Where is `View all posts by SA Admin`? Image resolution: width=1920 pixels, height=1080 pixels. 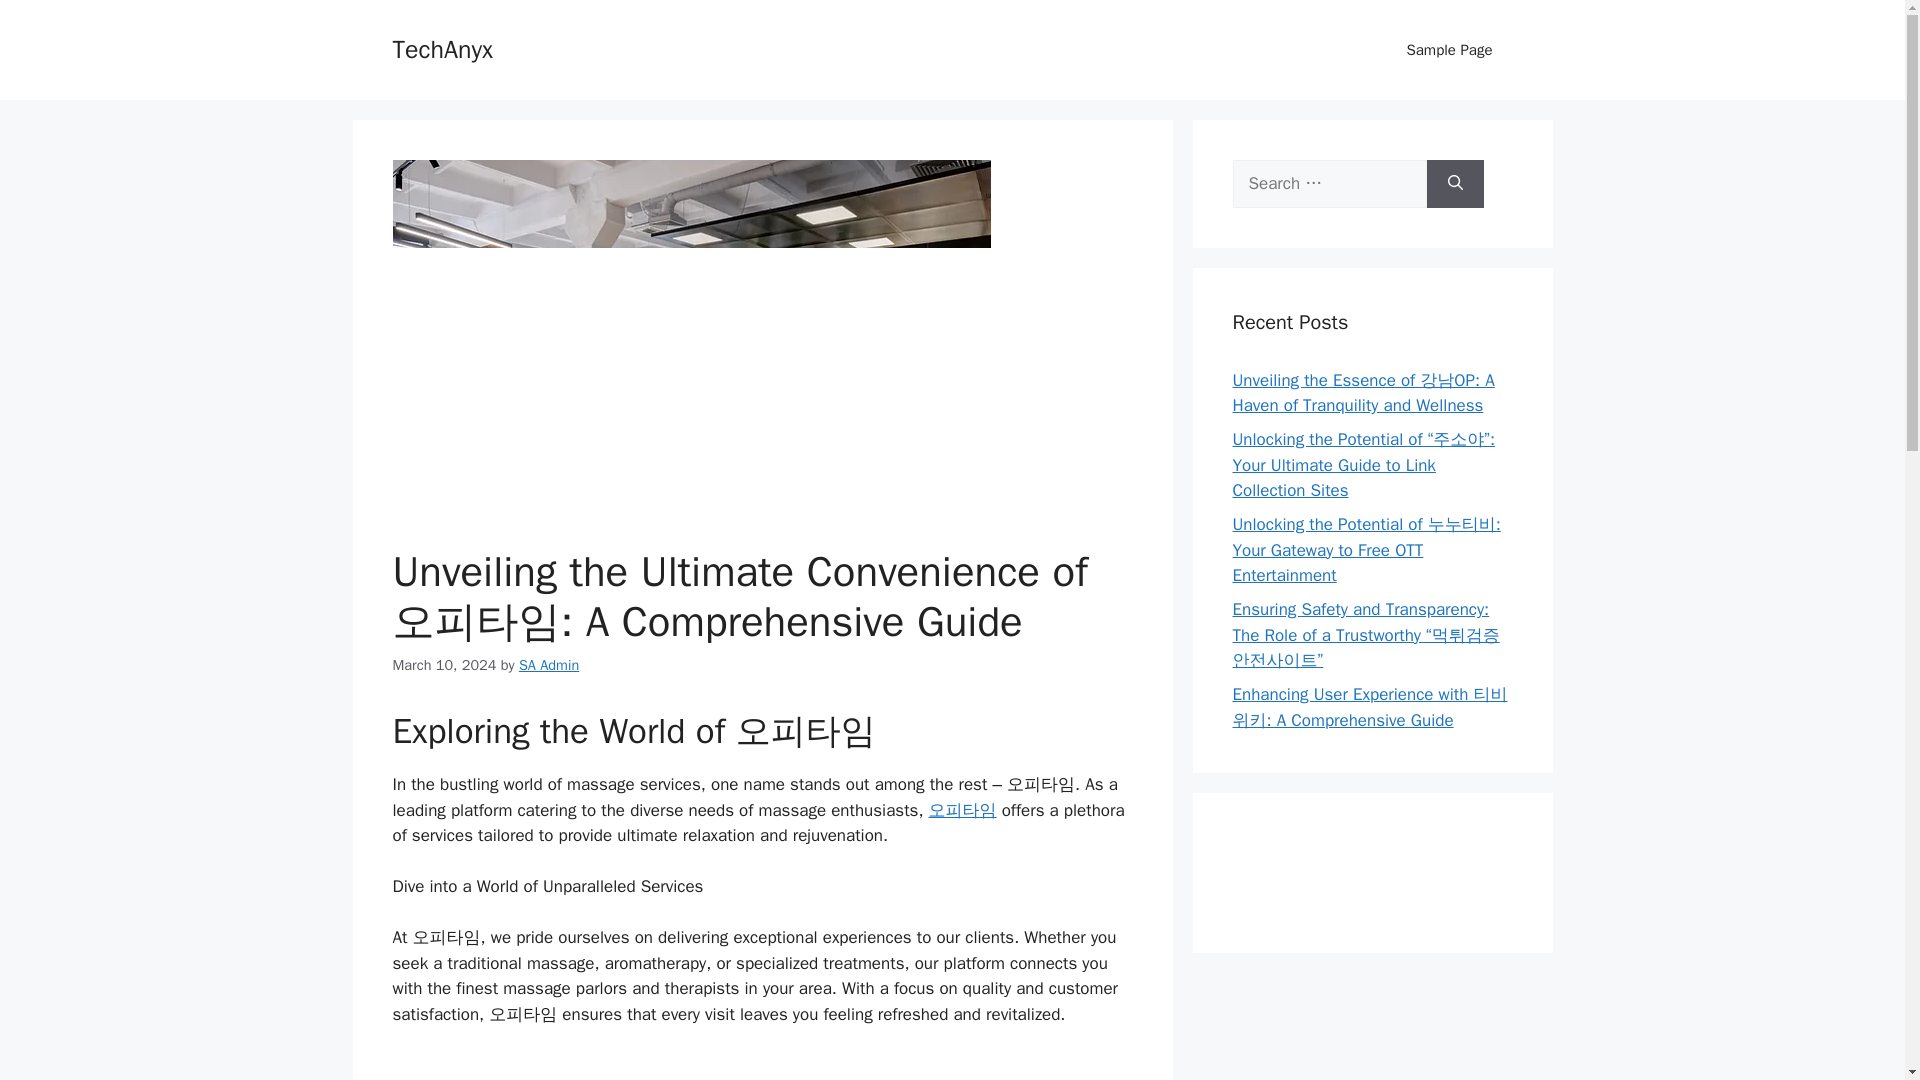
View all posts by SA Admin is located at coordinates (548, 664).